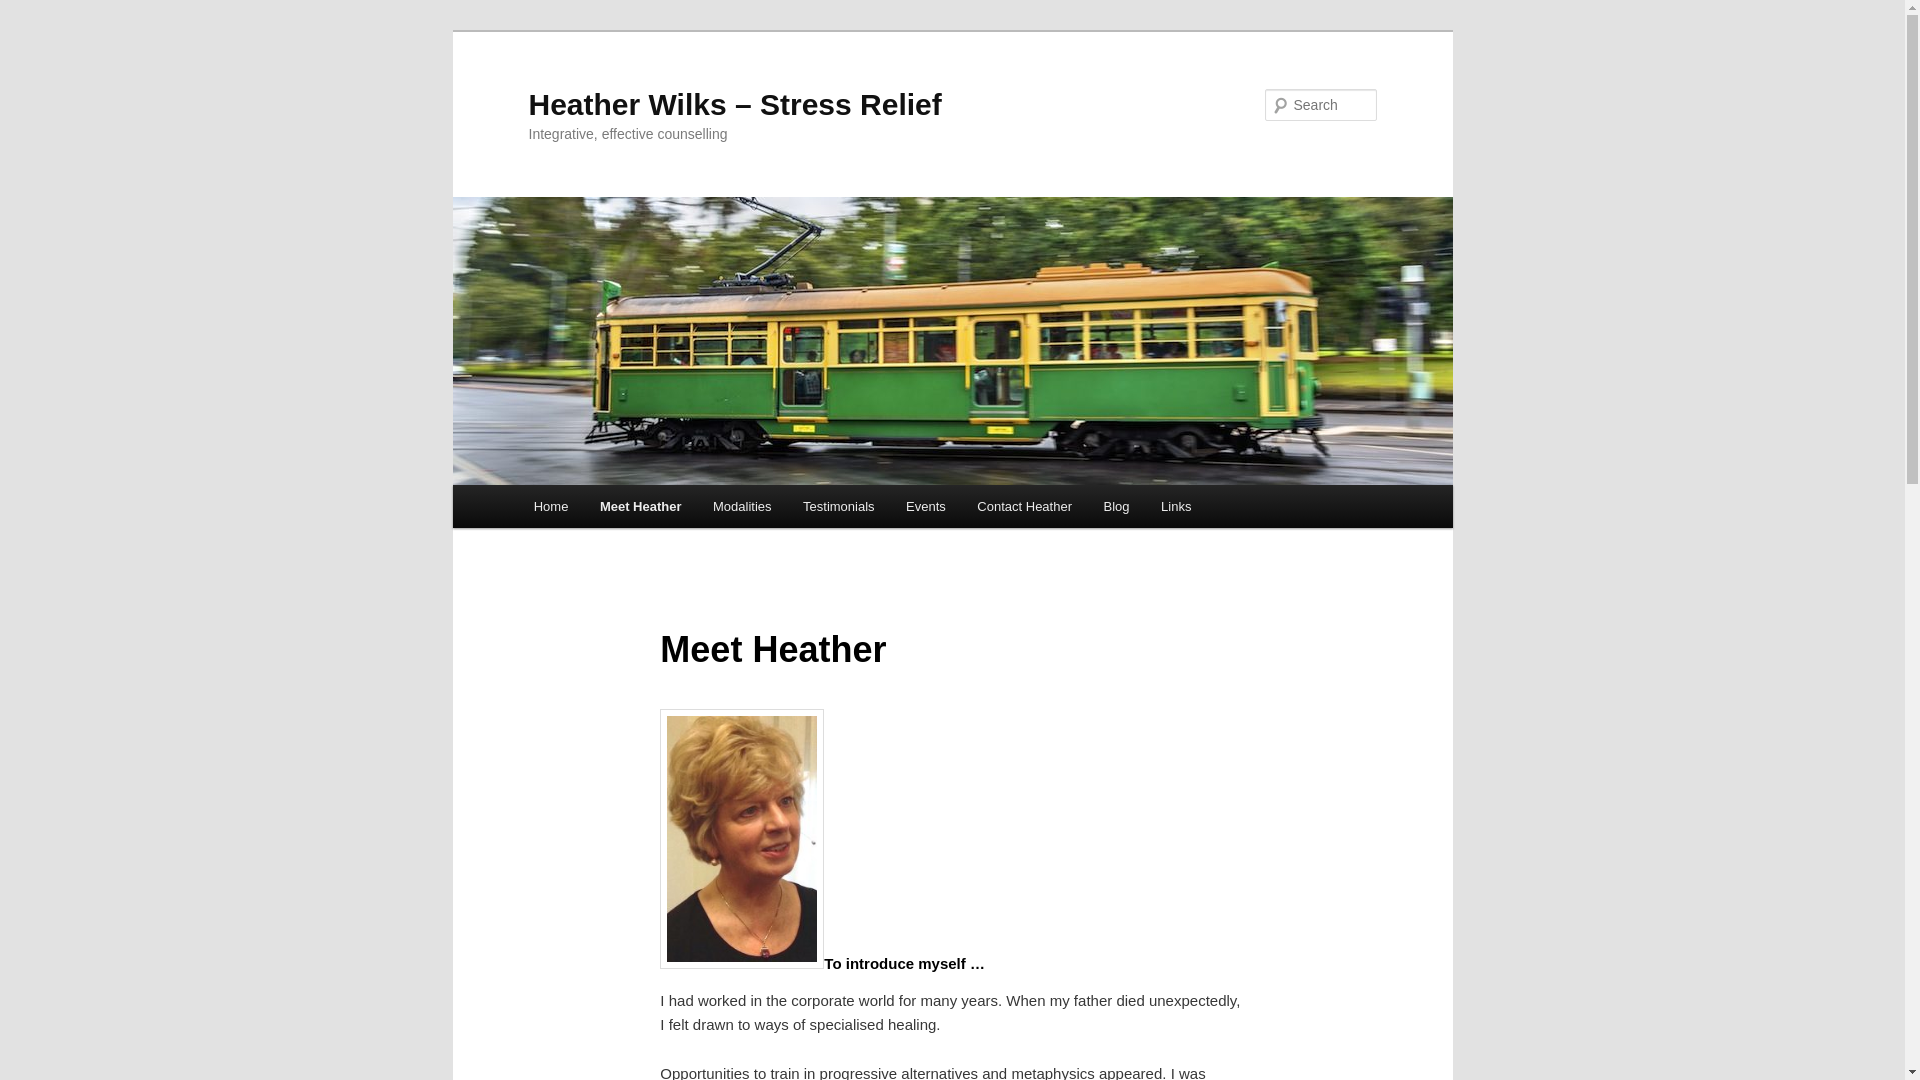  What do you see at coordinates (1024, 506) in the screenshot?
I see `Contact Heather` at bounding box center [1024, 506].